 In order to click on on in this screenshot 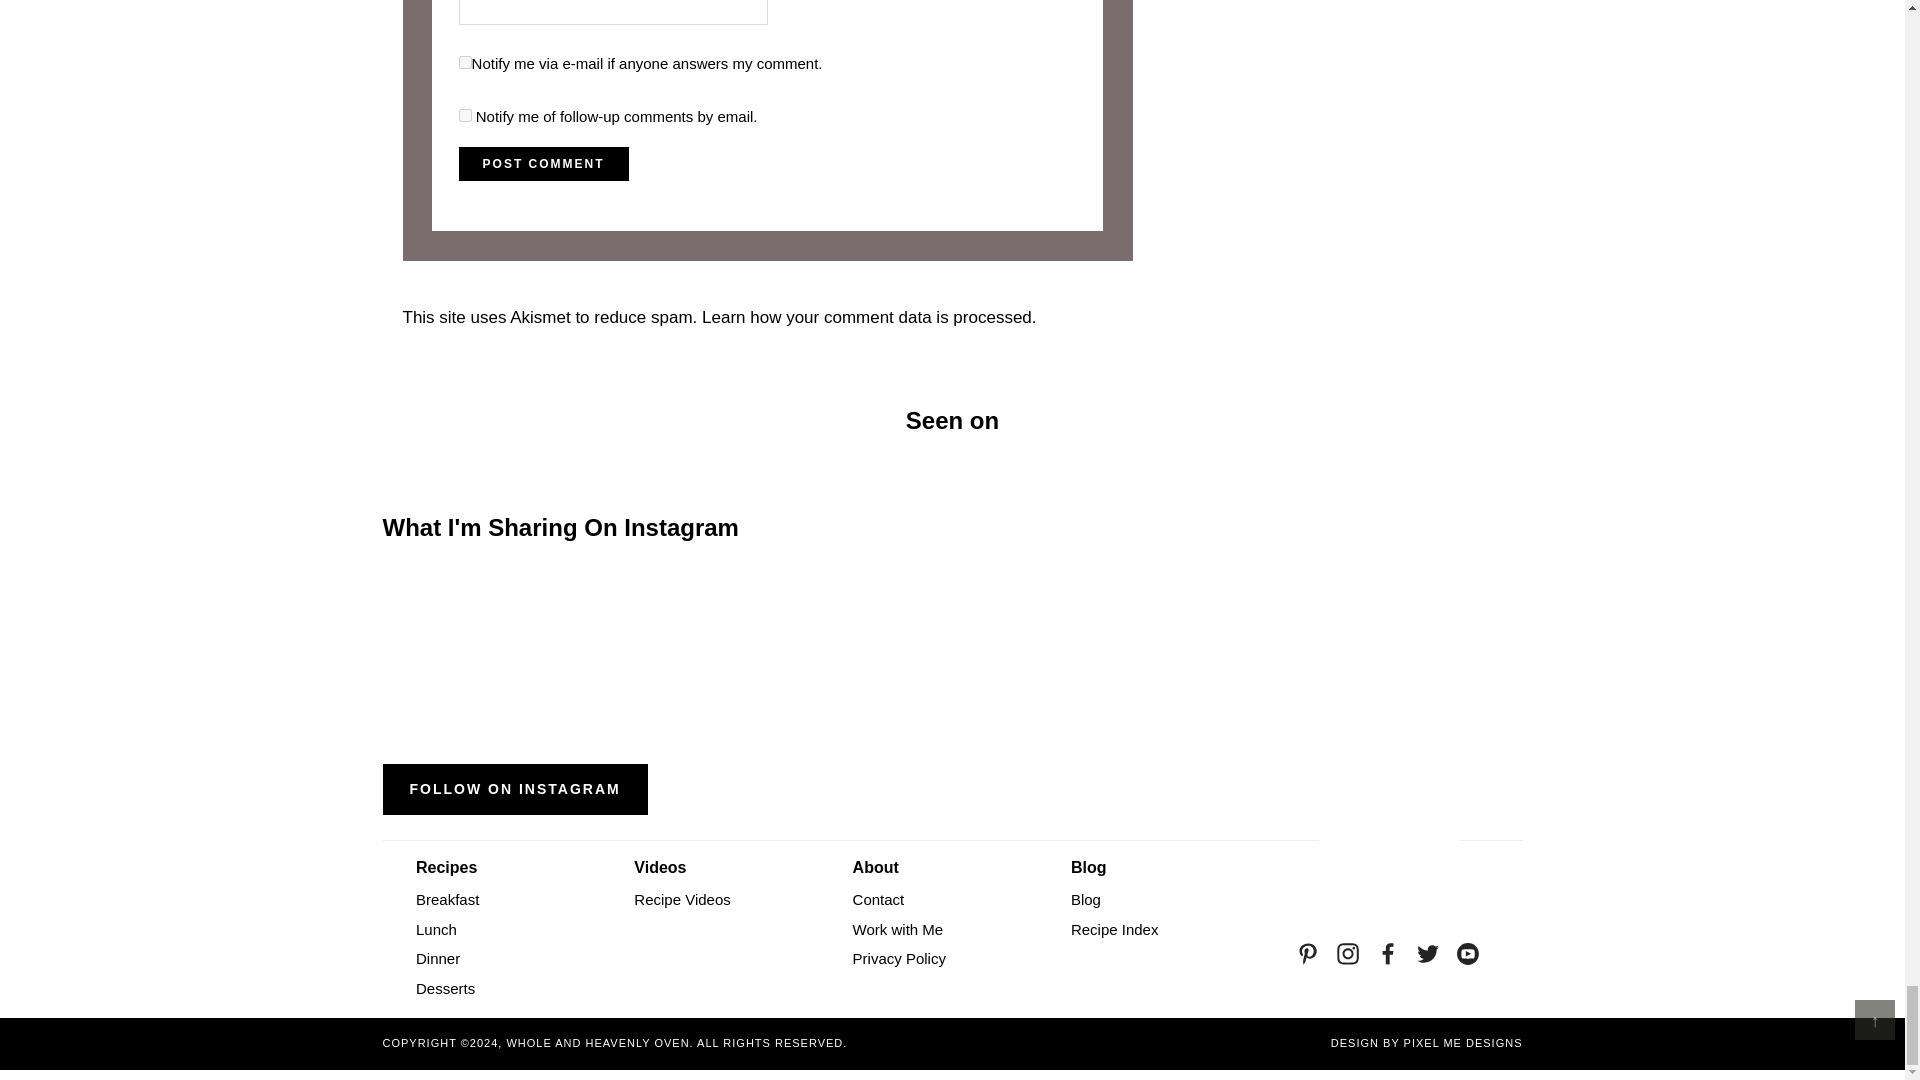, I will do `click(465, 62)`.